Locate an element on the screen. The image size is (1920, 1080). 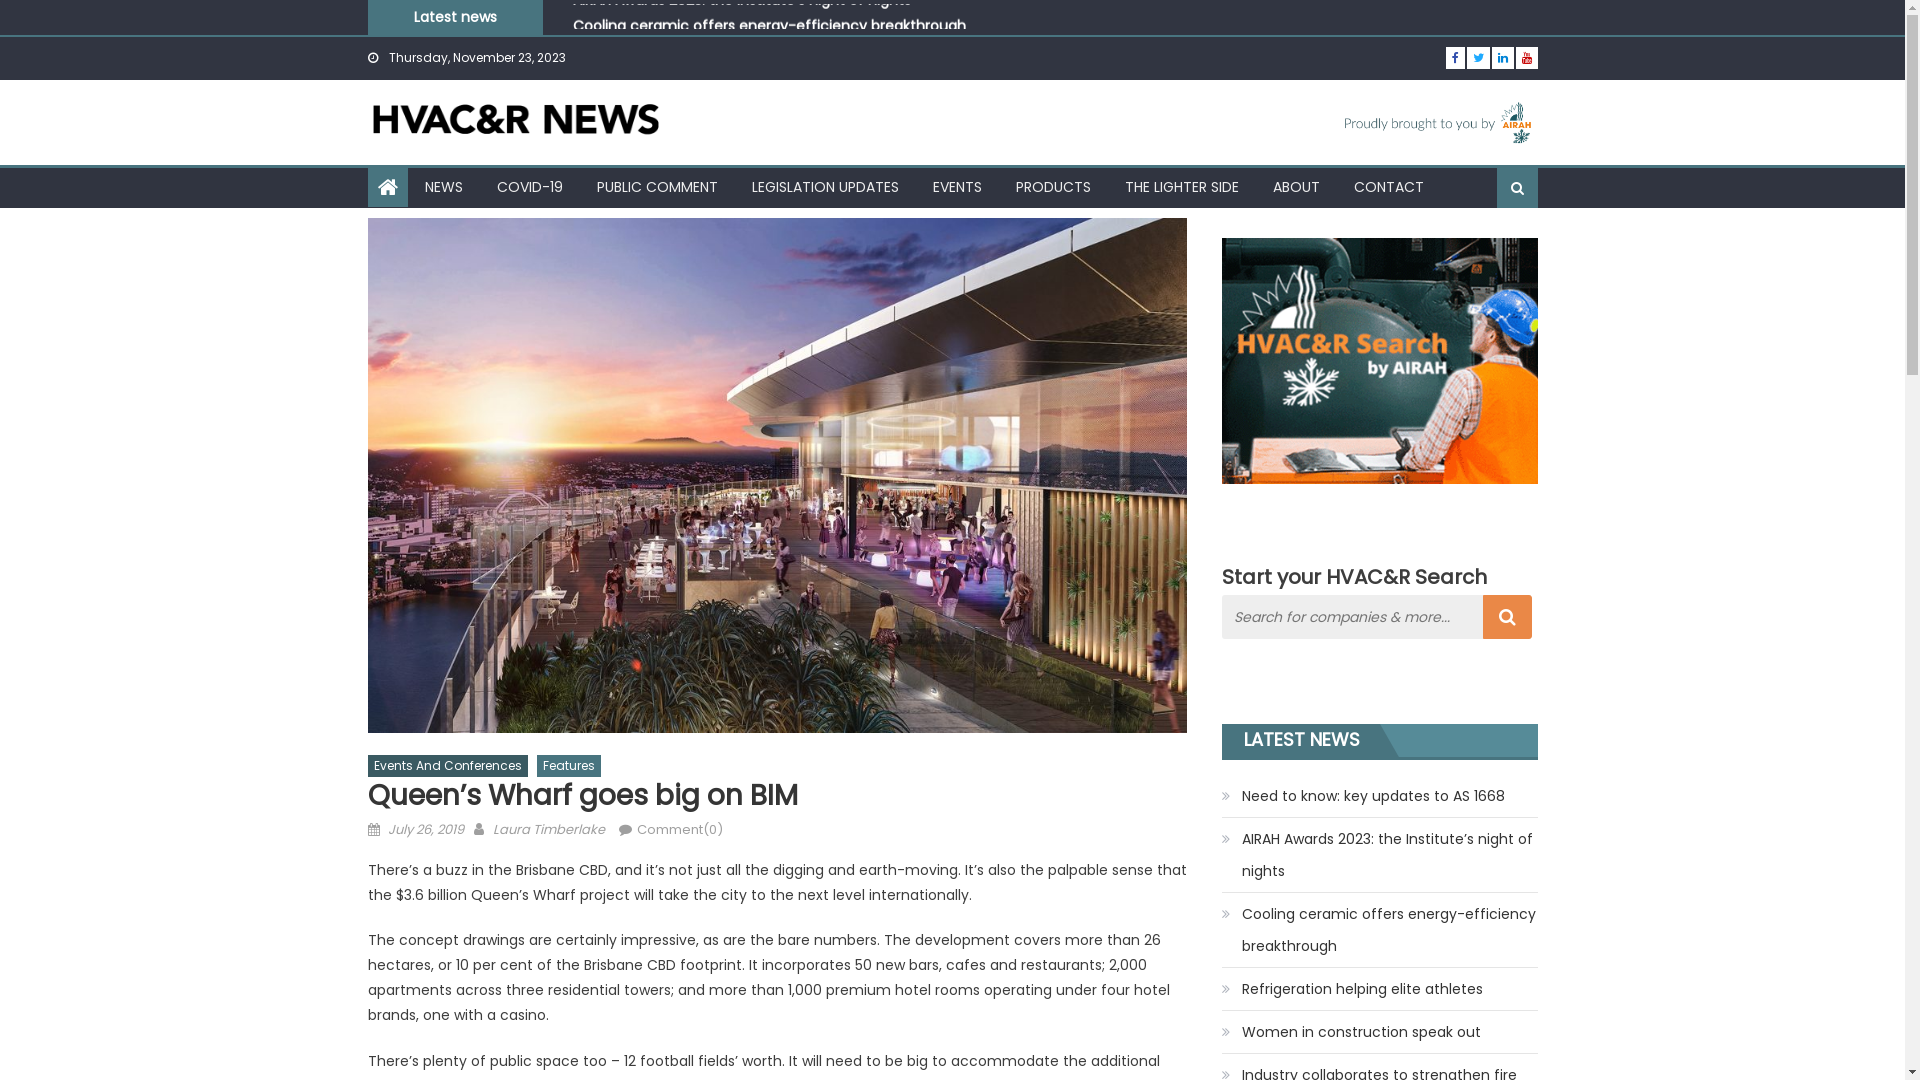
EVENTS is located at coordinates (958, 187).